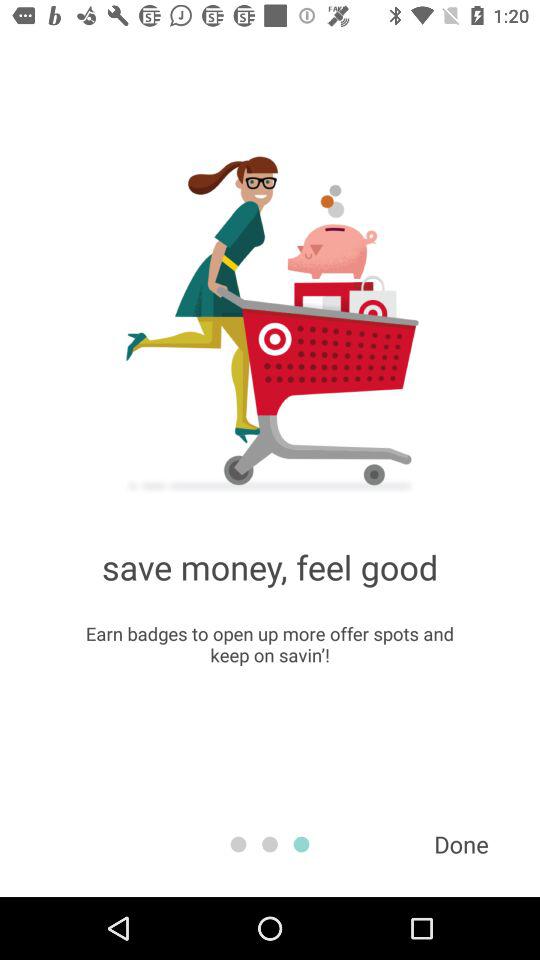 This screenshot has height=960, width=540. Describe the element at coordinates (461, 844) in the screenshot. I see `flip to done icon` at that location.